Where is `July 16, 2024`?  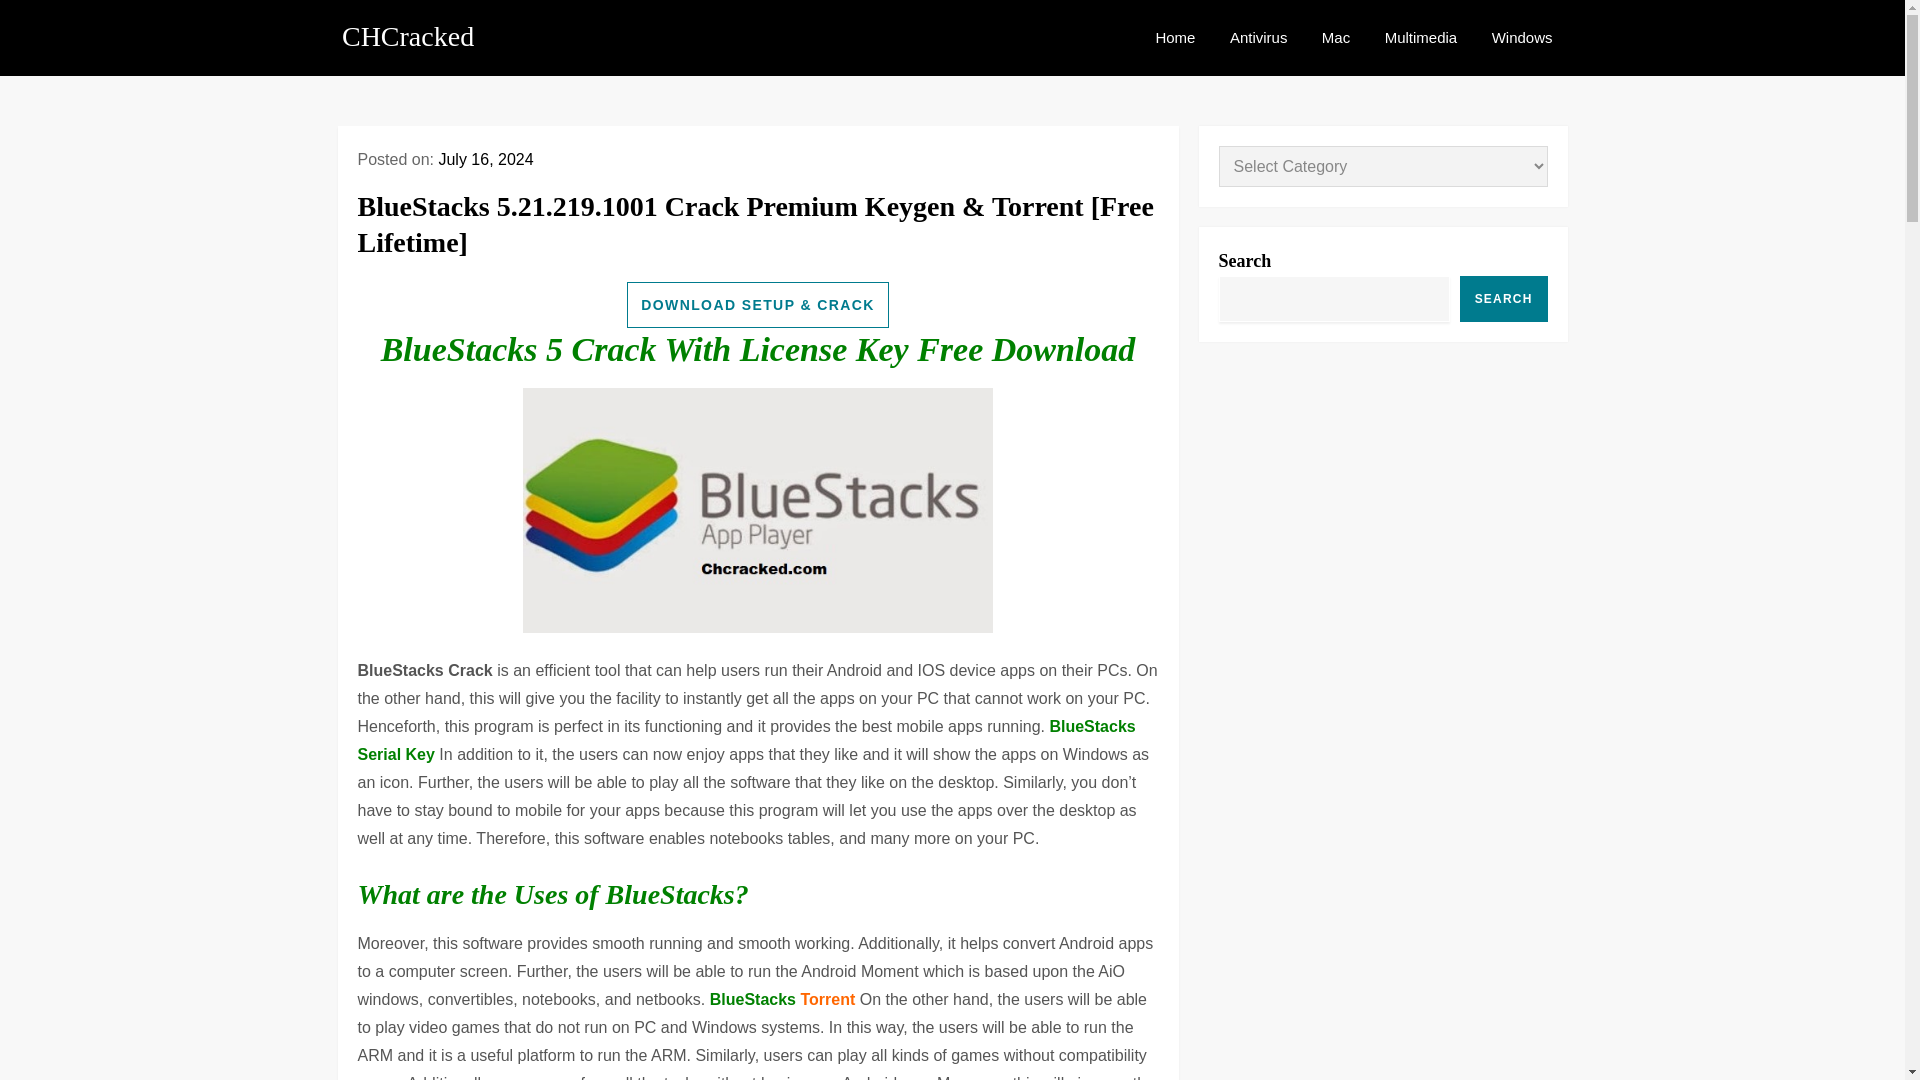
July 16, 2024 is located at coordinates (485, 160).